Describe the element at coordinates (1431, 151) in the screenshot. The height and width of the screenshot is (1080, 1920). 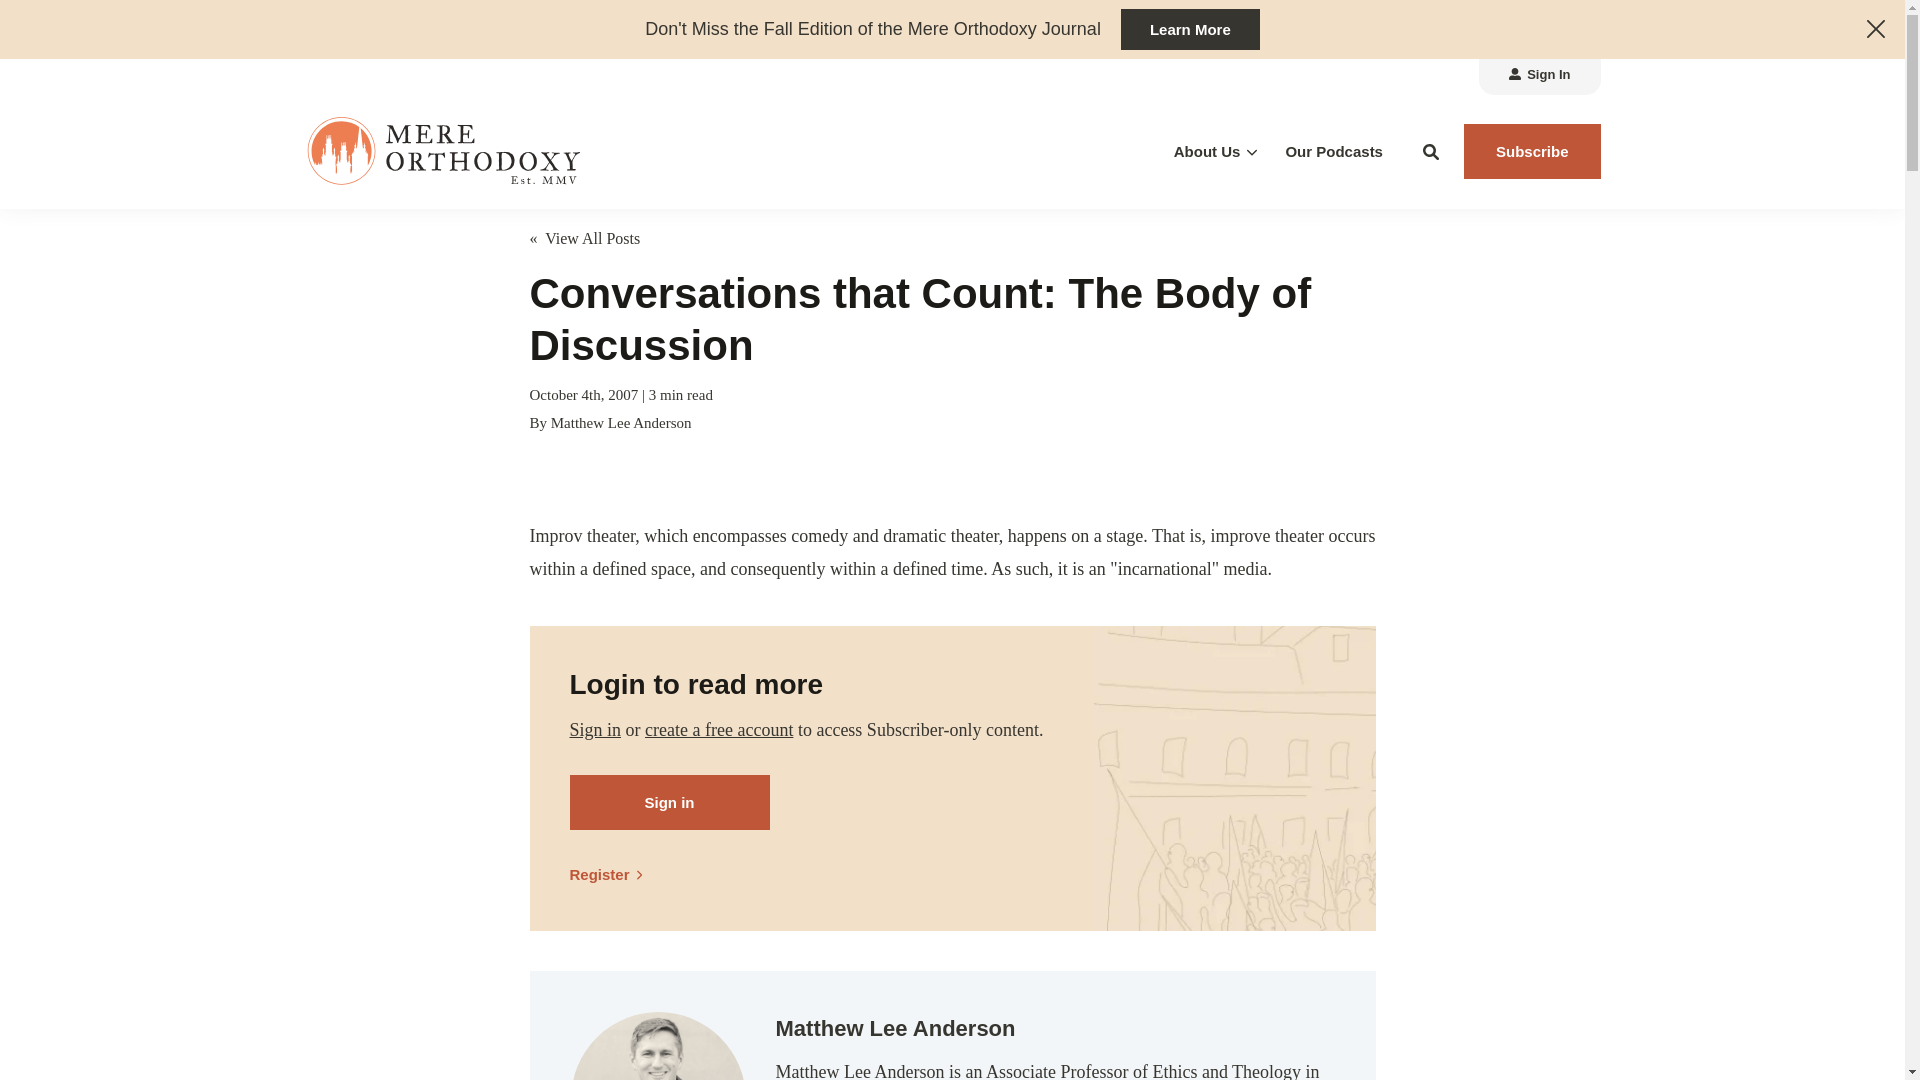
I see `Open Search` at that location.